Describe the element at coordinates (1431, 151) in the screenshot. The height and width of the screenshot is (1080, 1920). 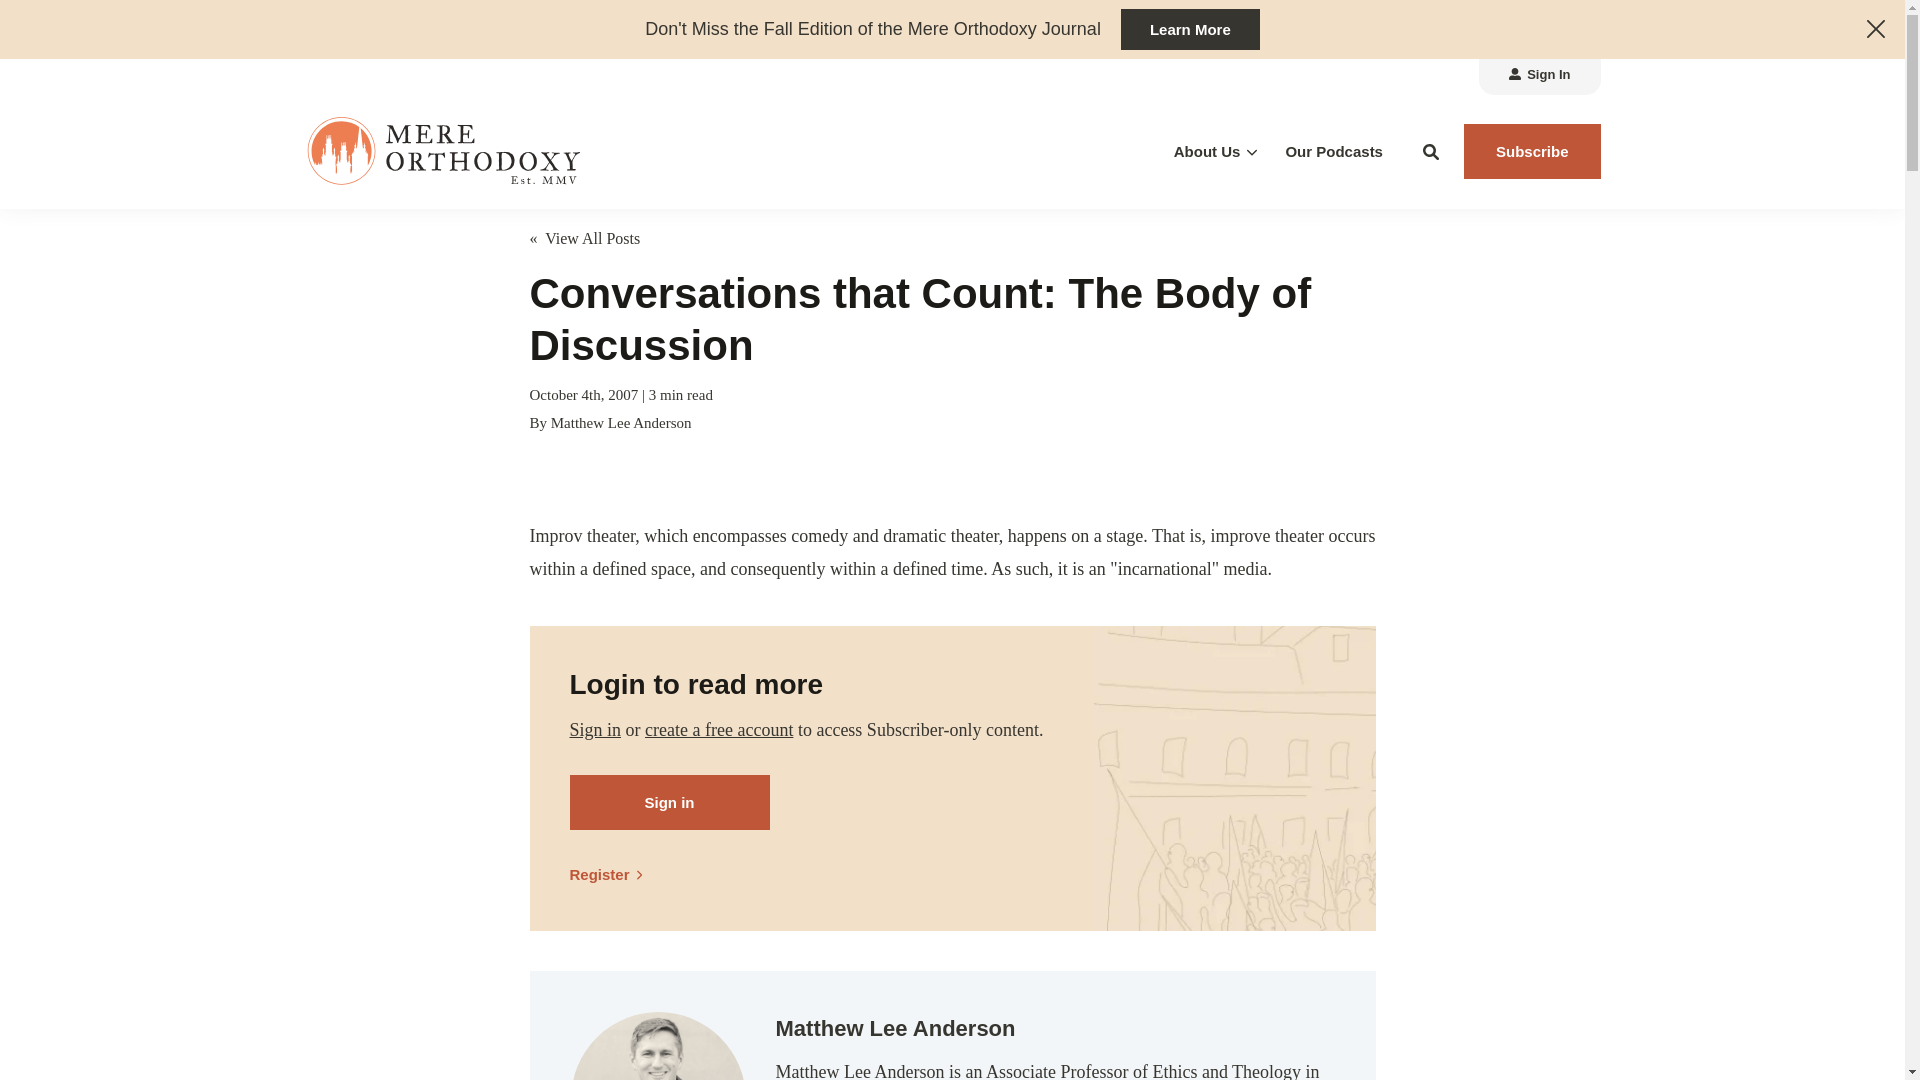
I see `Open Search` at that location.